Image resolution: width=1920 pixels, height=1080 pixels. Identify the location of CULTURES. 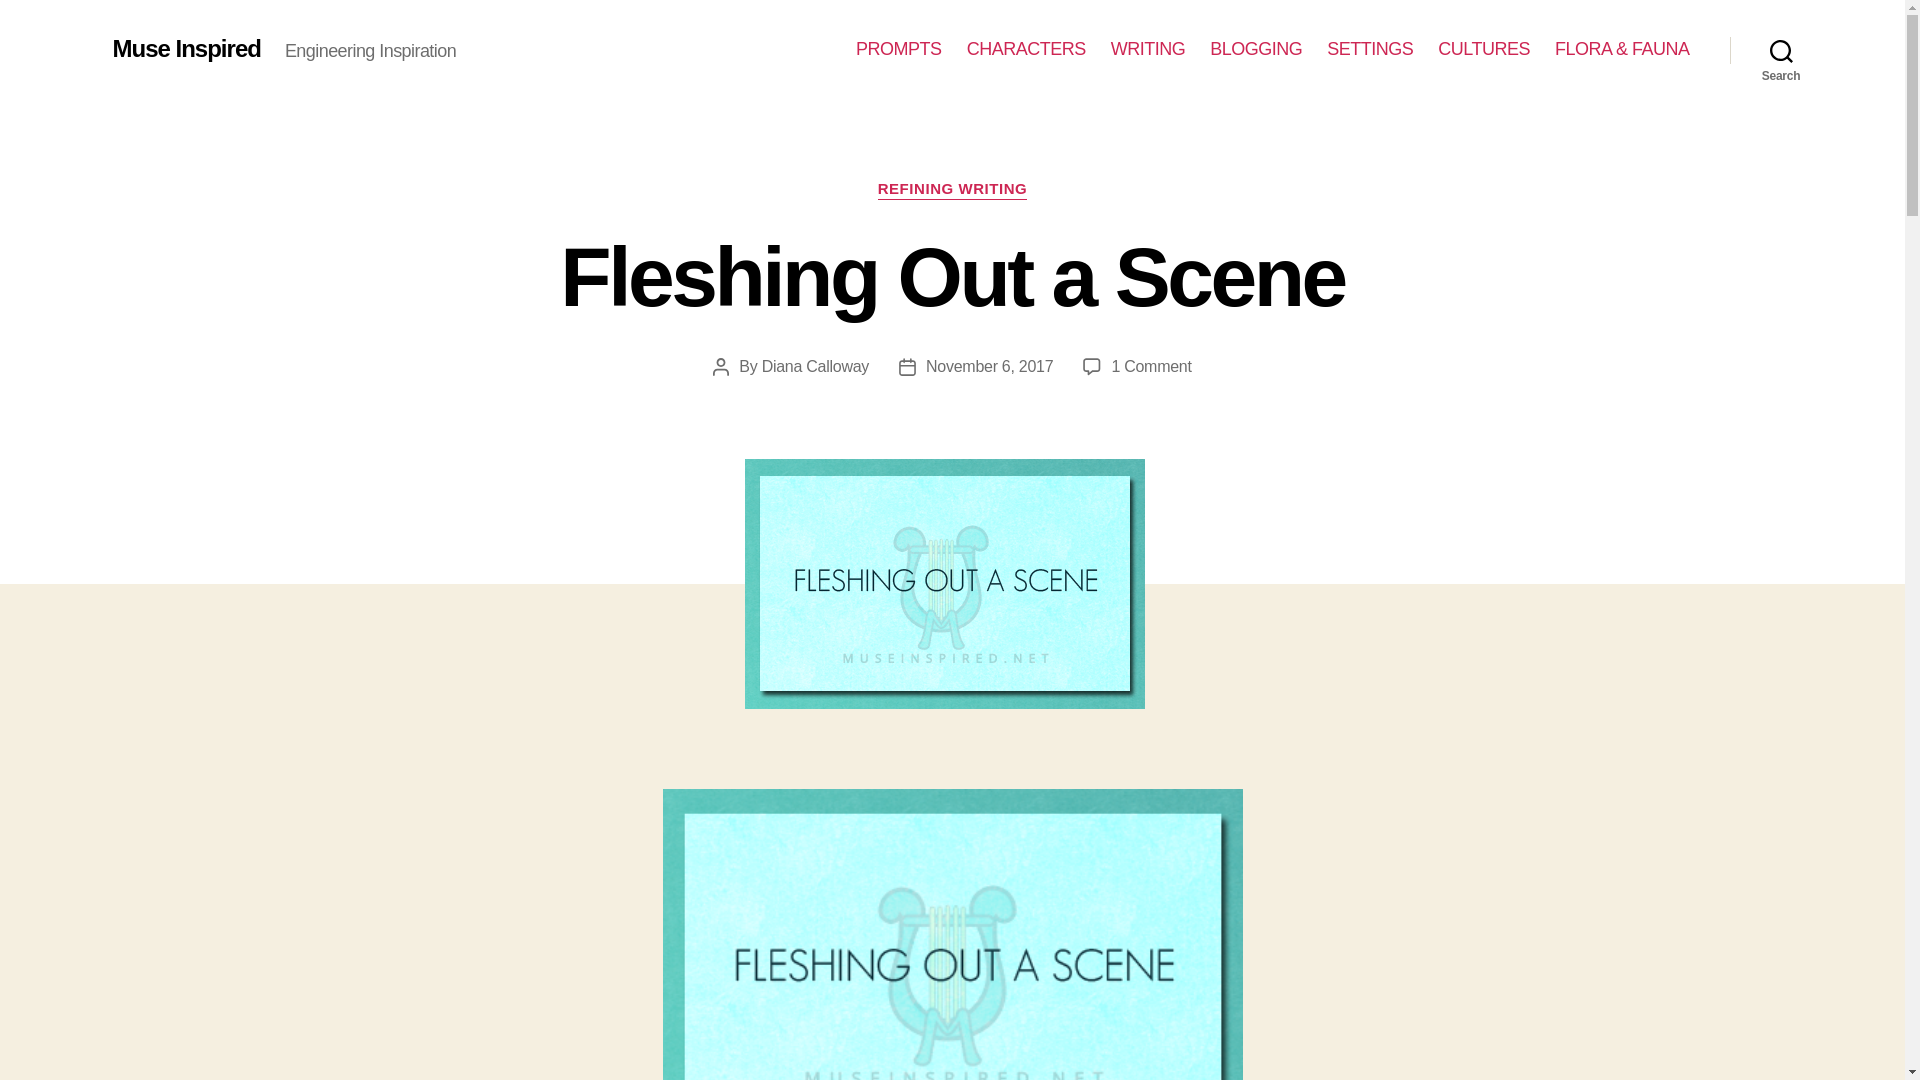
(899, 49).